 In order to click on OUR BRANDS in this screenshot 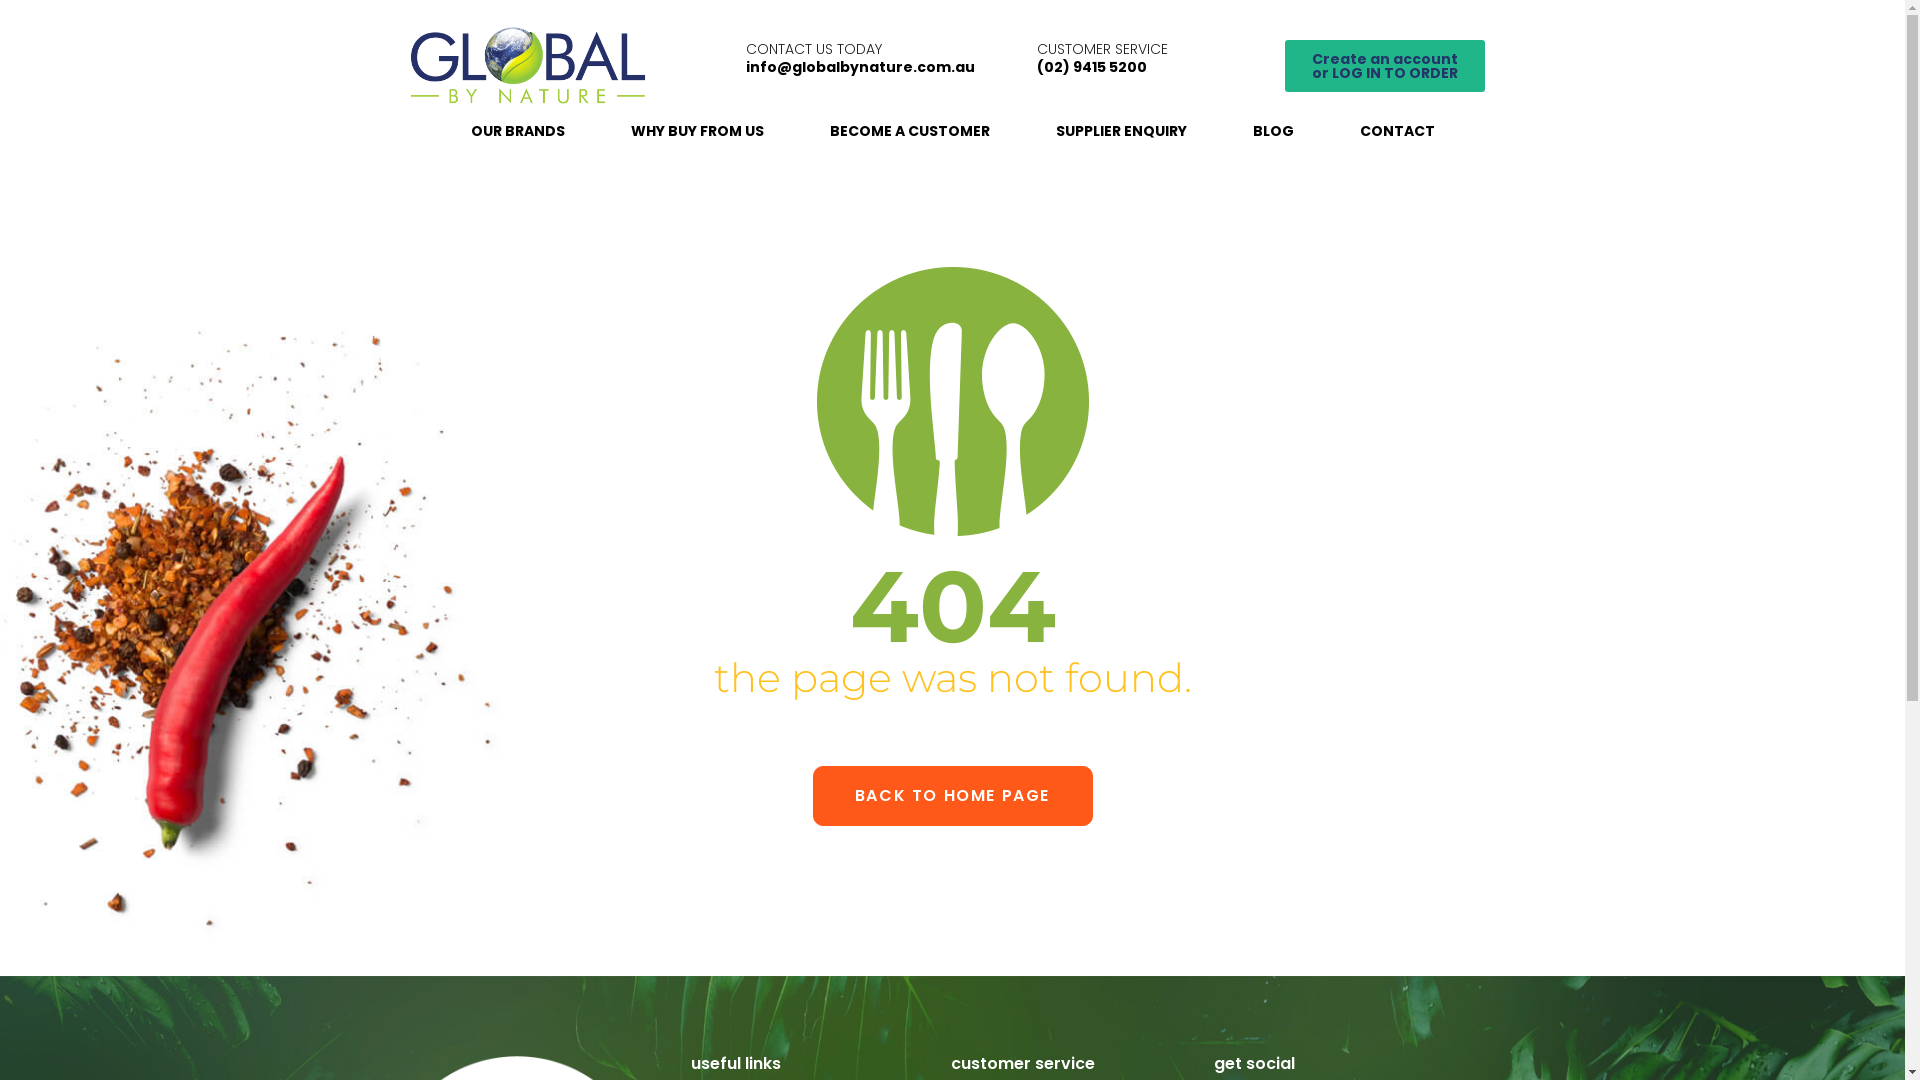, I will do `click(517, 132)`.